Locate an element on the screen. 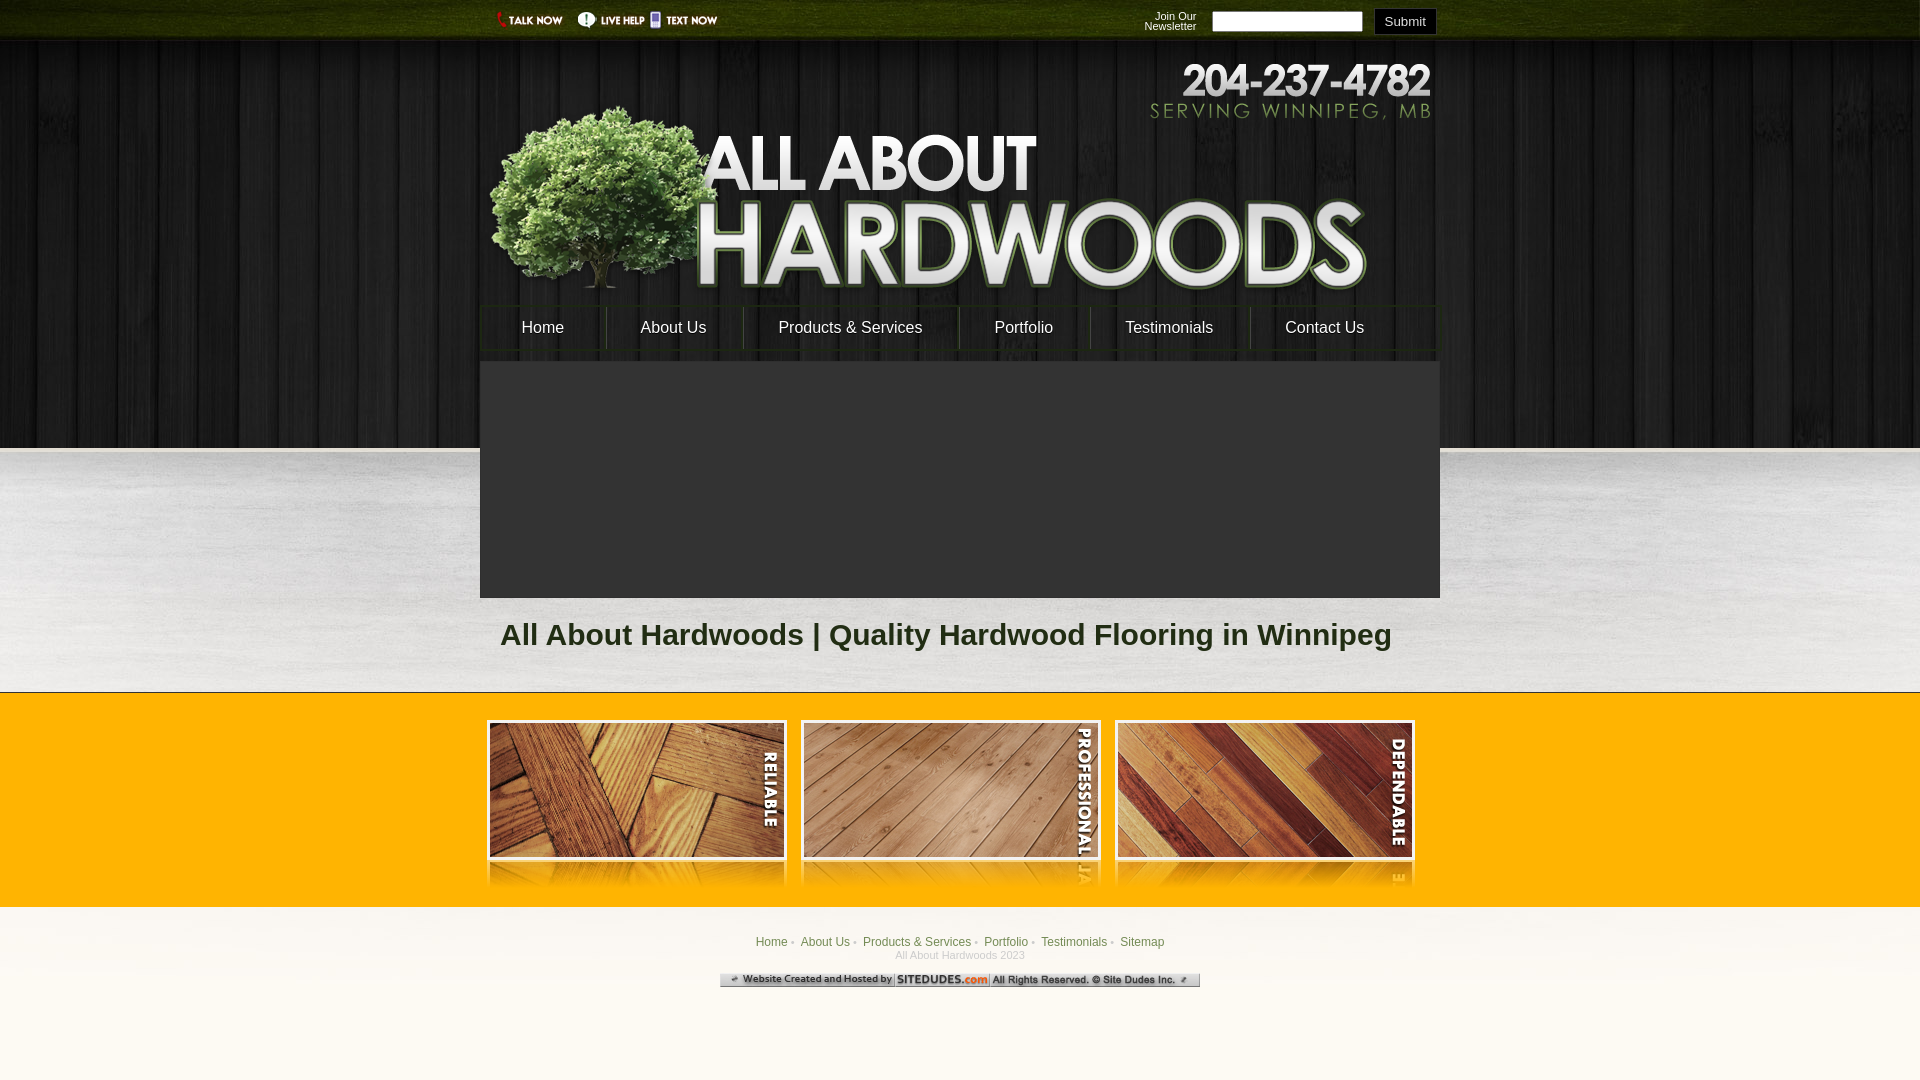 This screenshot has height=1080, width=1920. Products & Services is located at coordinates (917, 942).